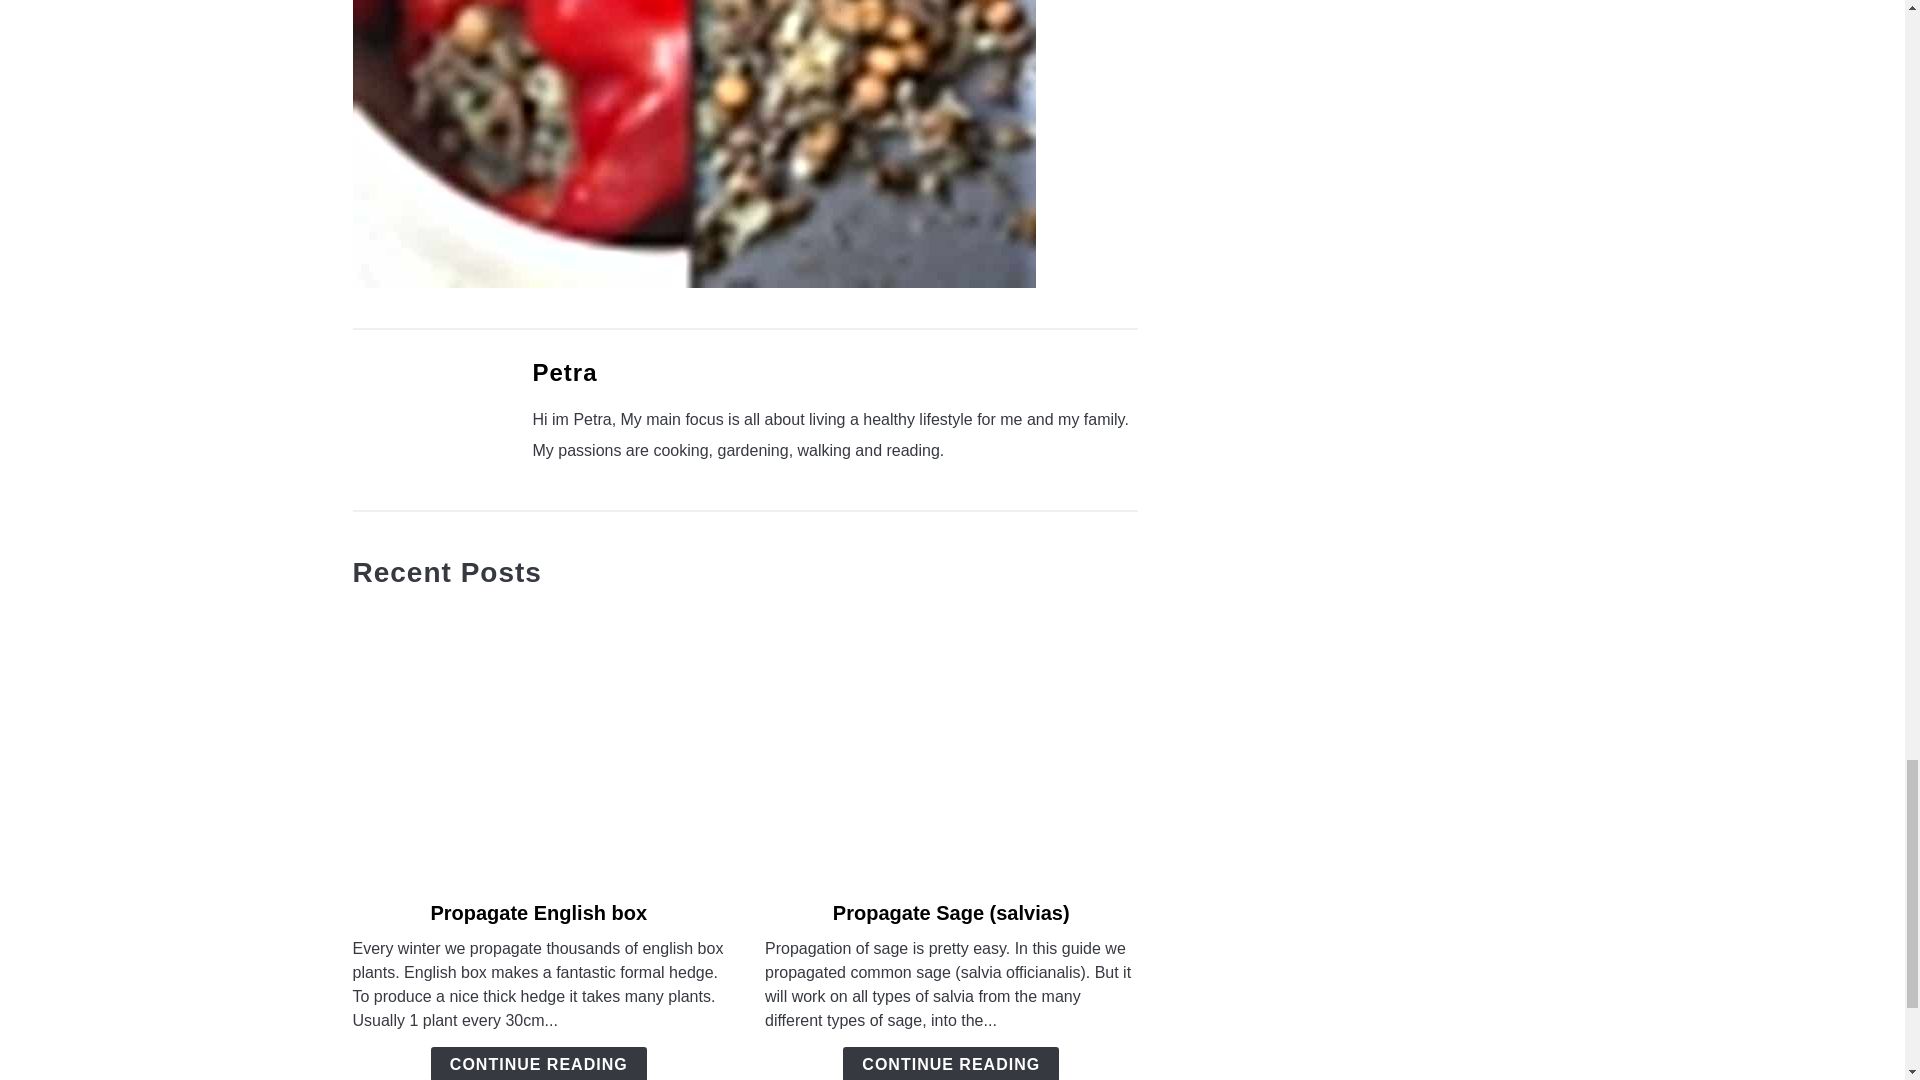  What do you see at coordinates (538, 1063) in the screenshot?
I see `CONTINUE READING` at bounding box center [538, 1063].